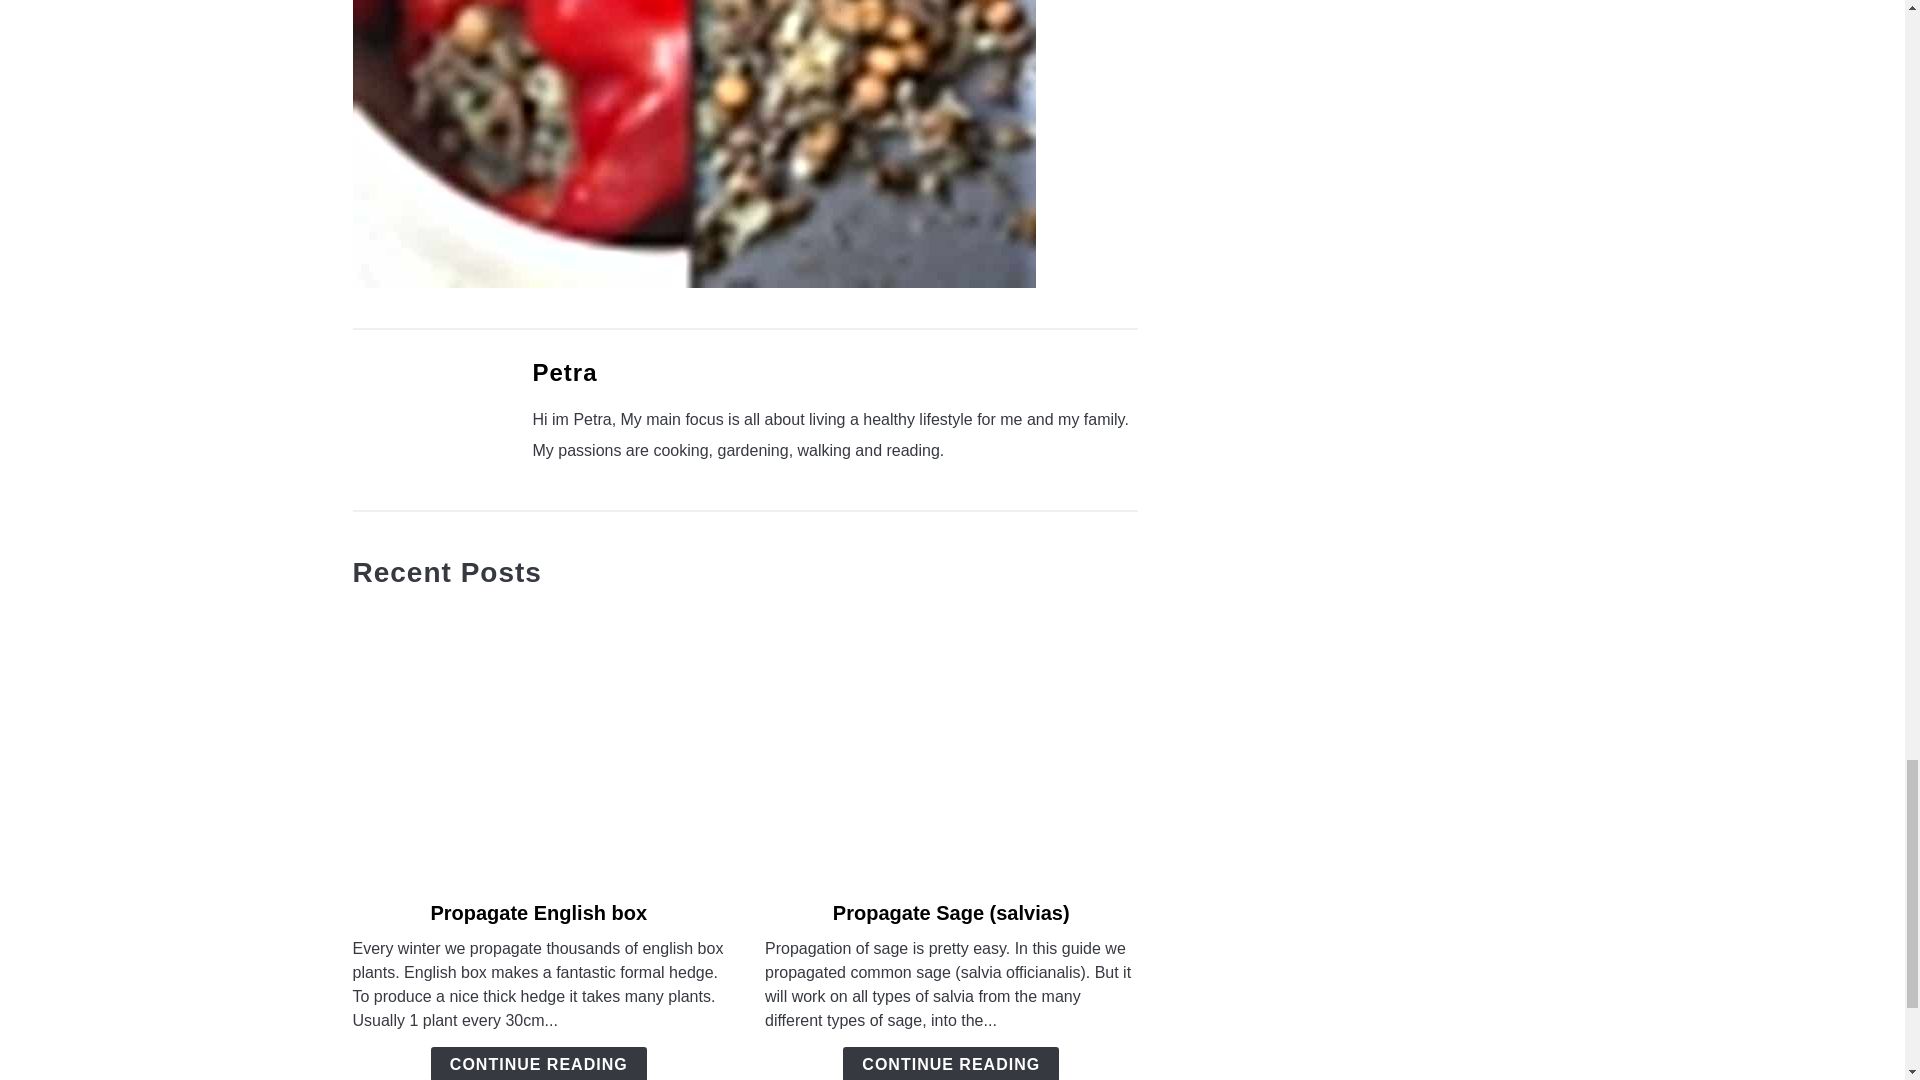  What do you see at coordinates (538, 1063) in the screenshot?
I see `CONTINUE READING` at bounding box center [538, 1063].